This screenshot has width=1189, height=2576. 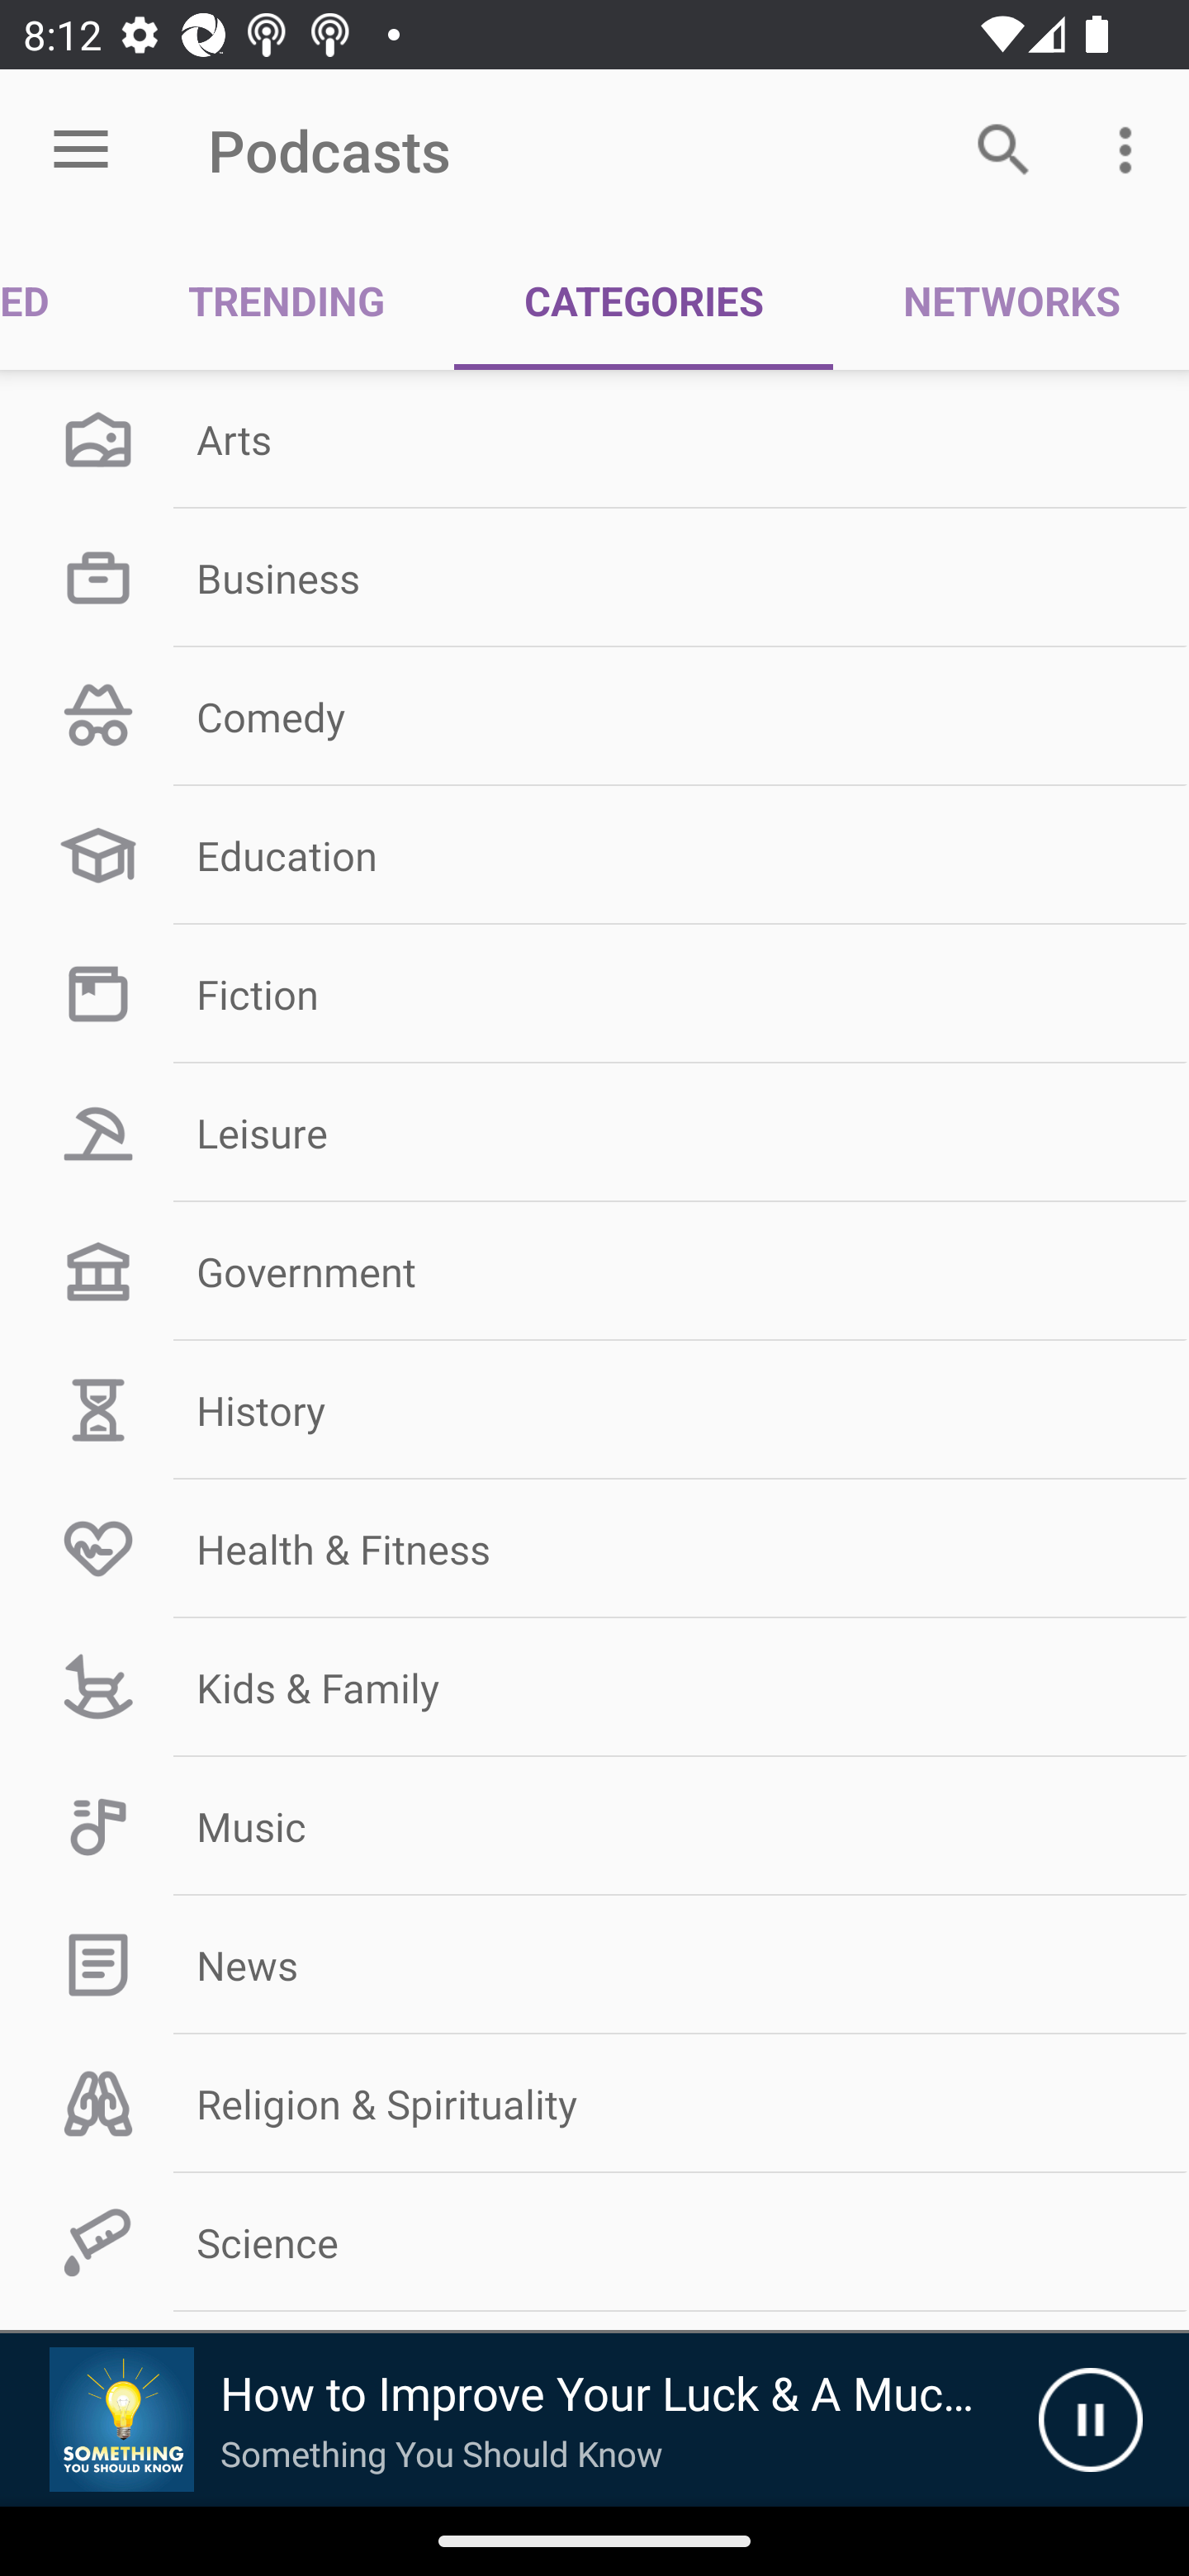 What do you see at coordinates (594, 2242) in the screenshot?
I see `Science` at bounding box center [594, 2242].